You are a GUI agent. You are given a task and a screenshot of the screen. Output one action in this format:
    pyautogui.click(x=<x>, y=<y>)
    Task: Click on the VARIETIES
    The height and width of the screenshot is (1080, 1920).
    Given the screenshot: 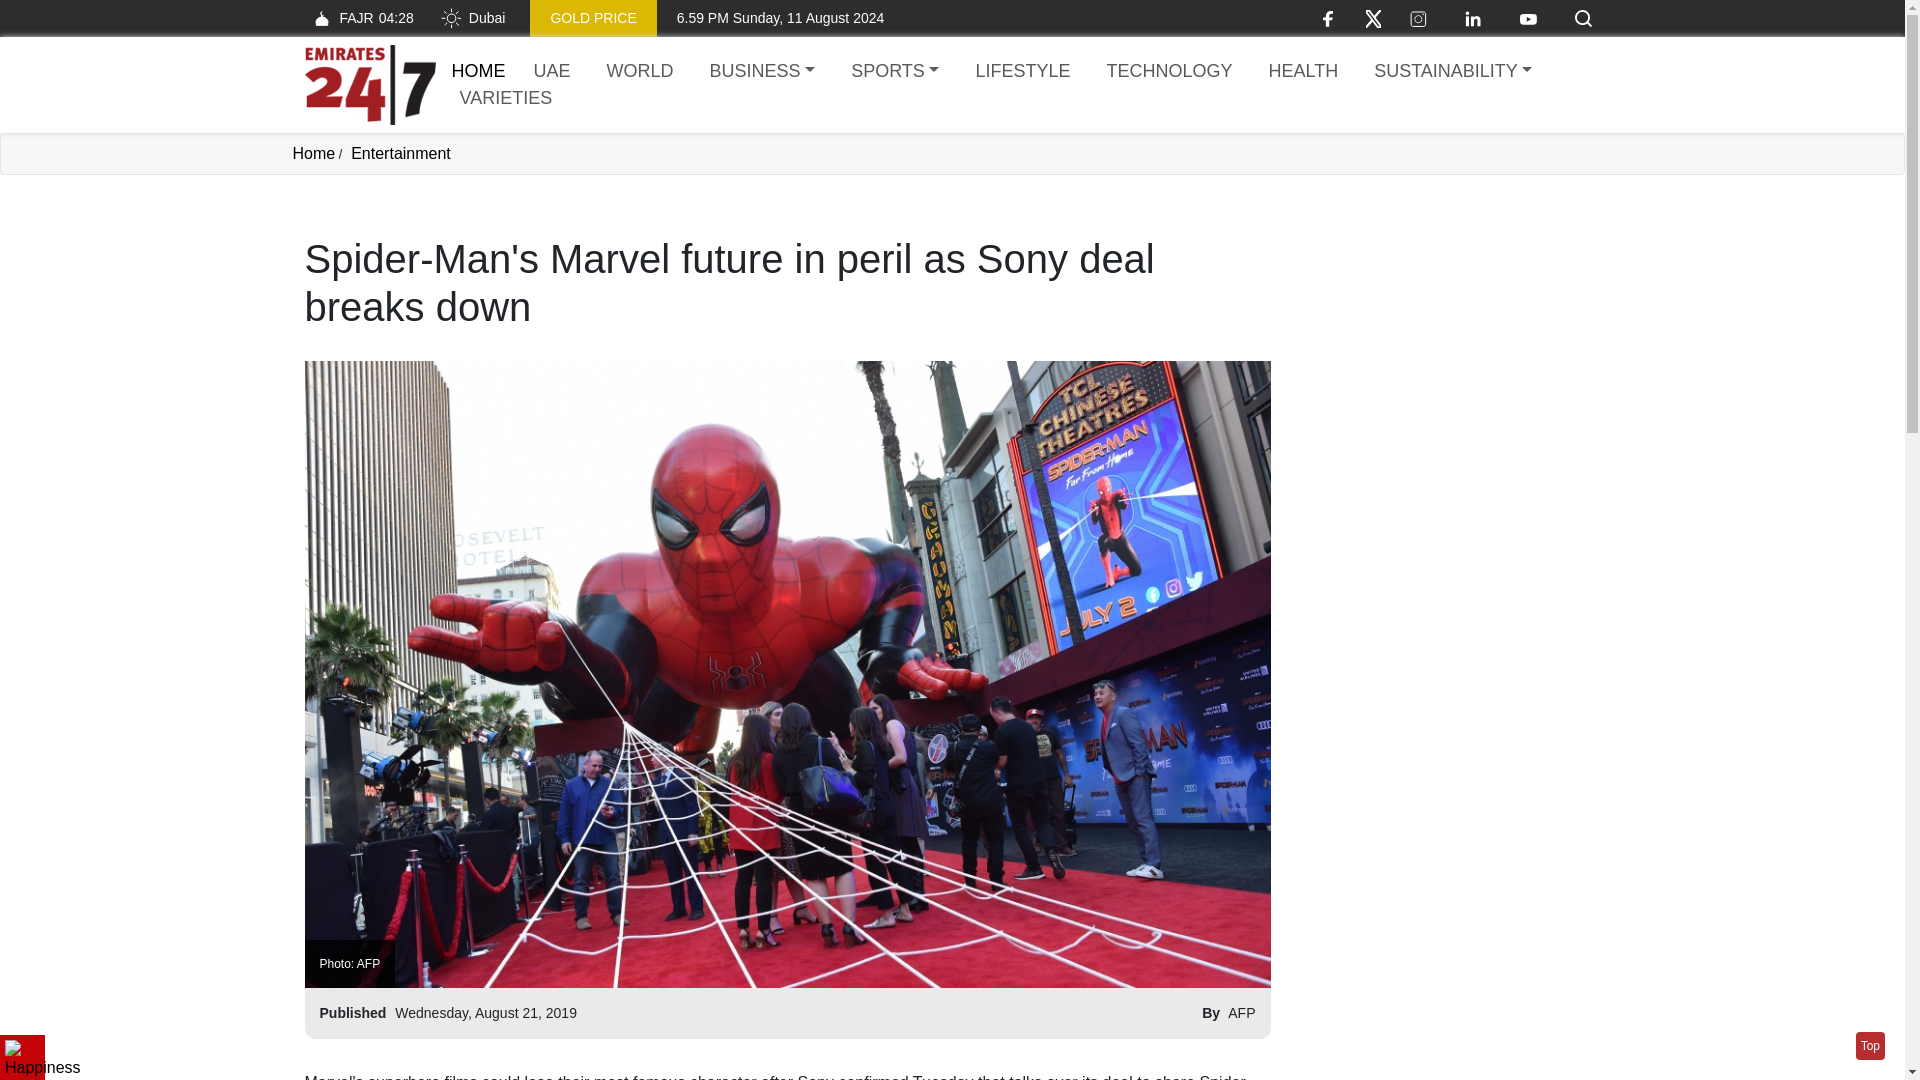 What is the action you would take?
    pyautogui.click(x=506, y=98)
    